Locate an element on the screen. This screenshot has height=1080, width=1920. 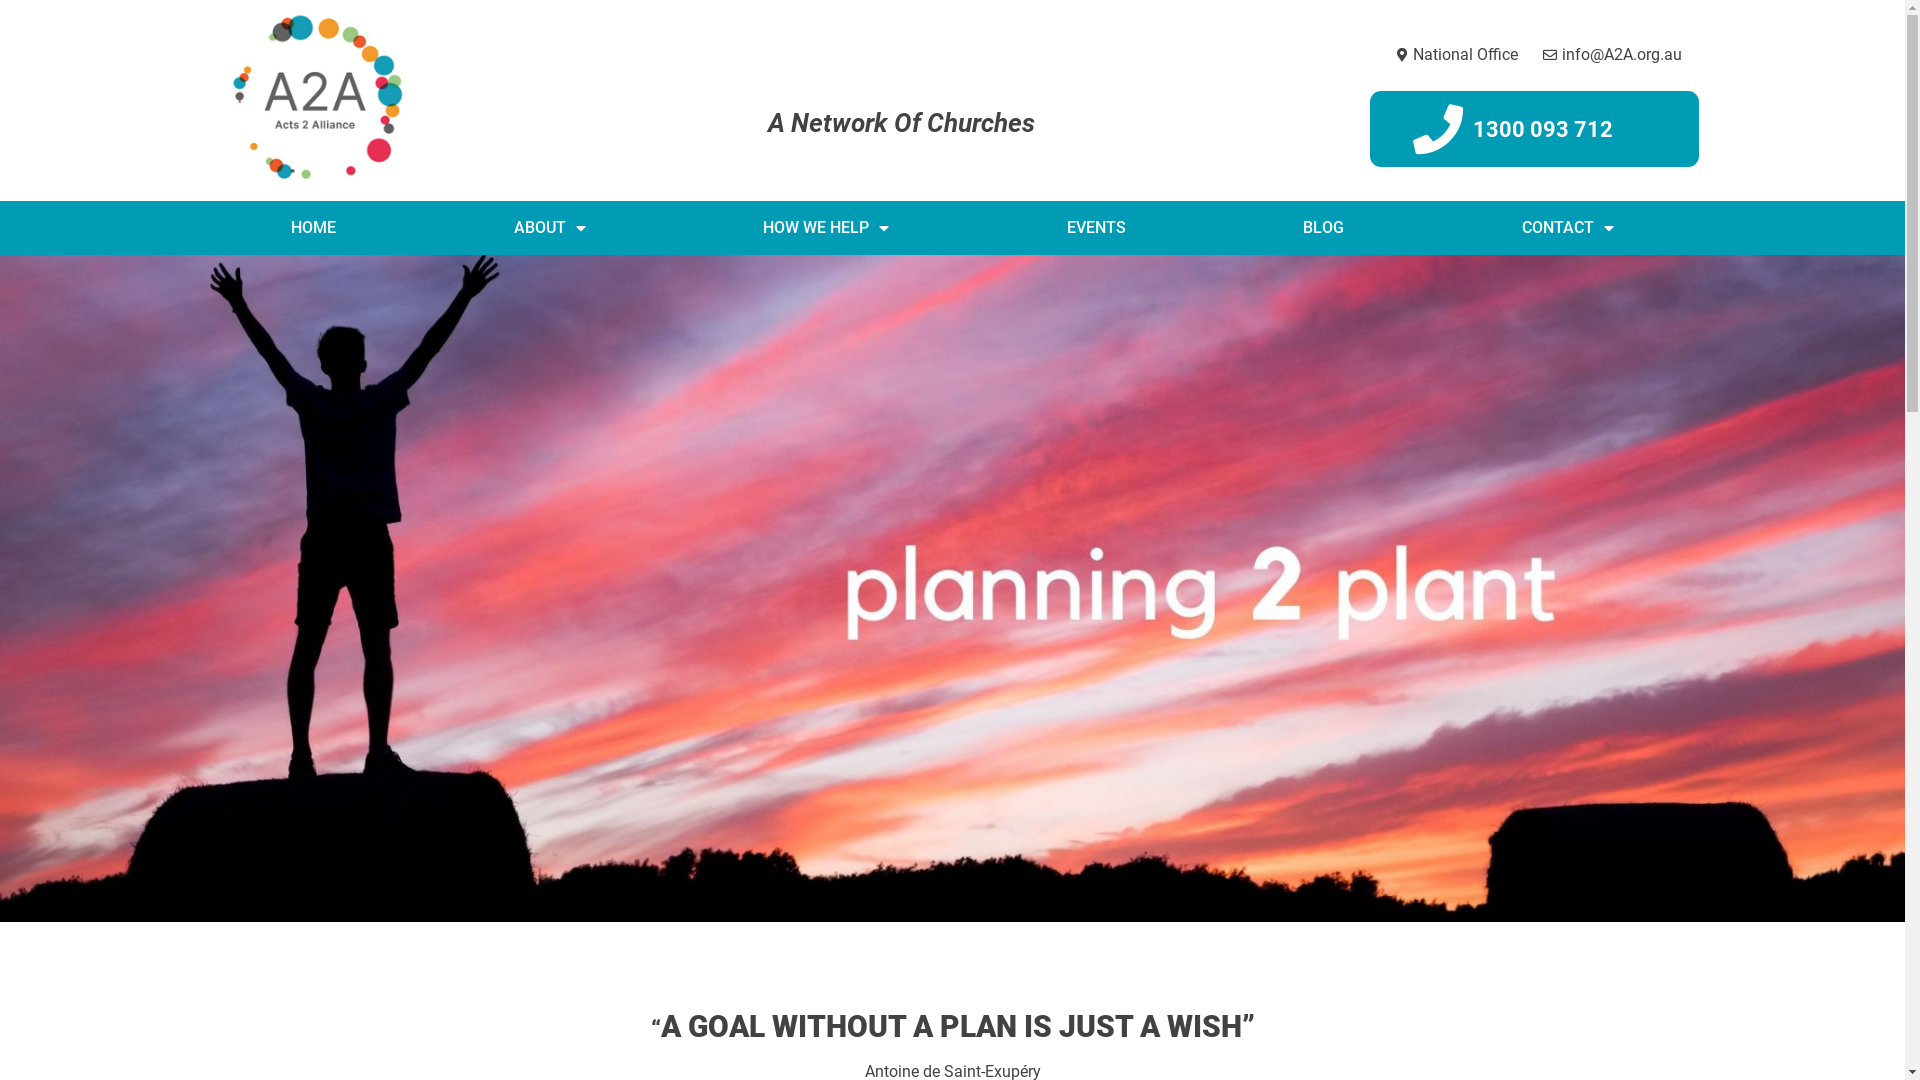
National Office is located at coordinates (1454, 56).